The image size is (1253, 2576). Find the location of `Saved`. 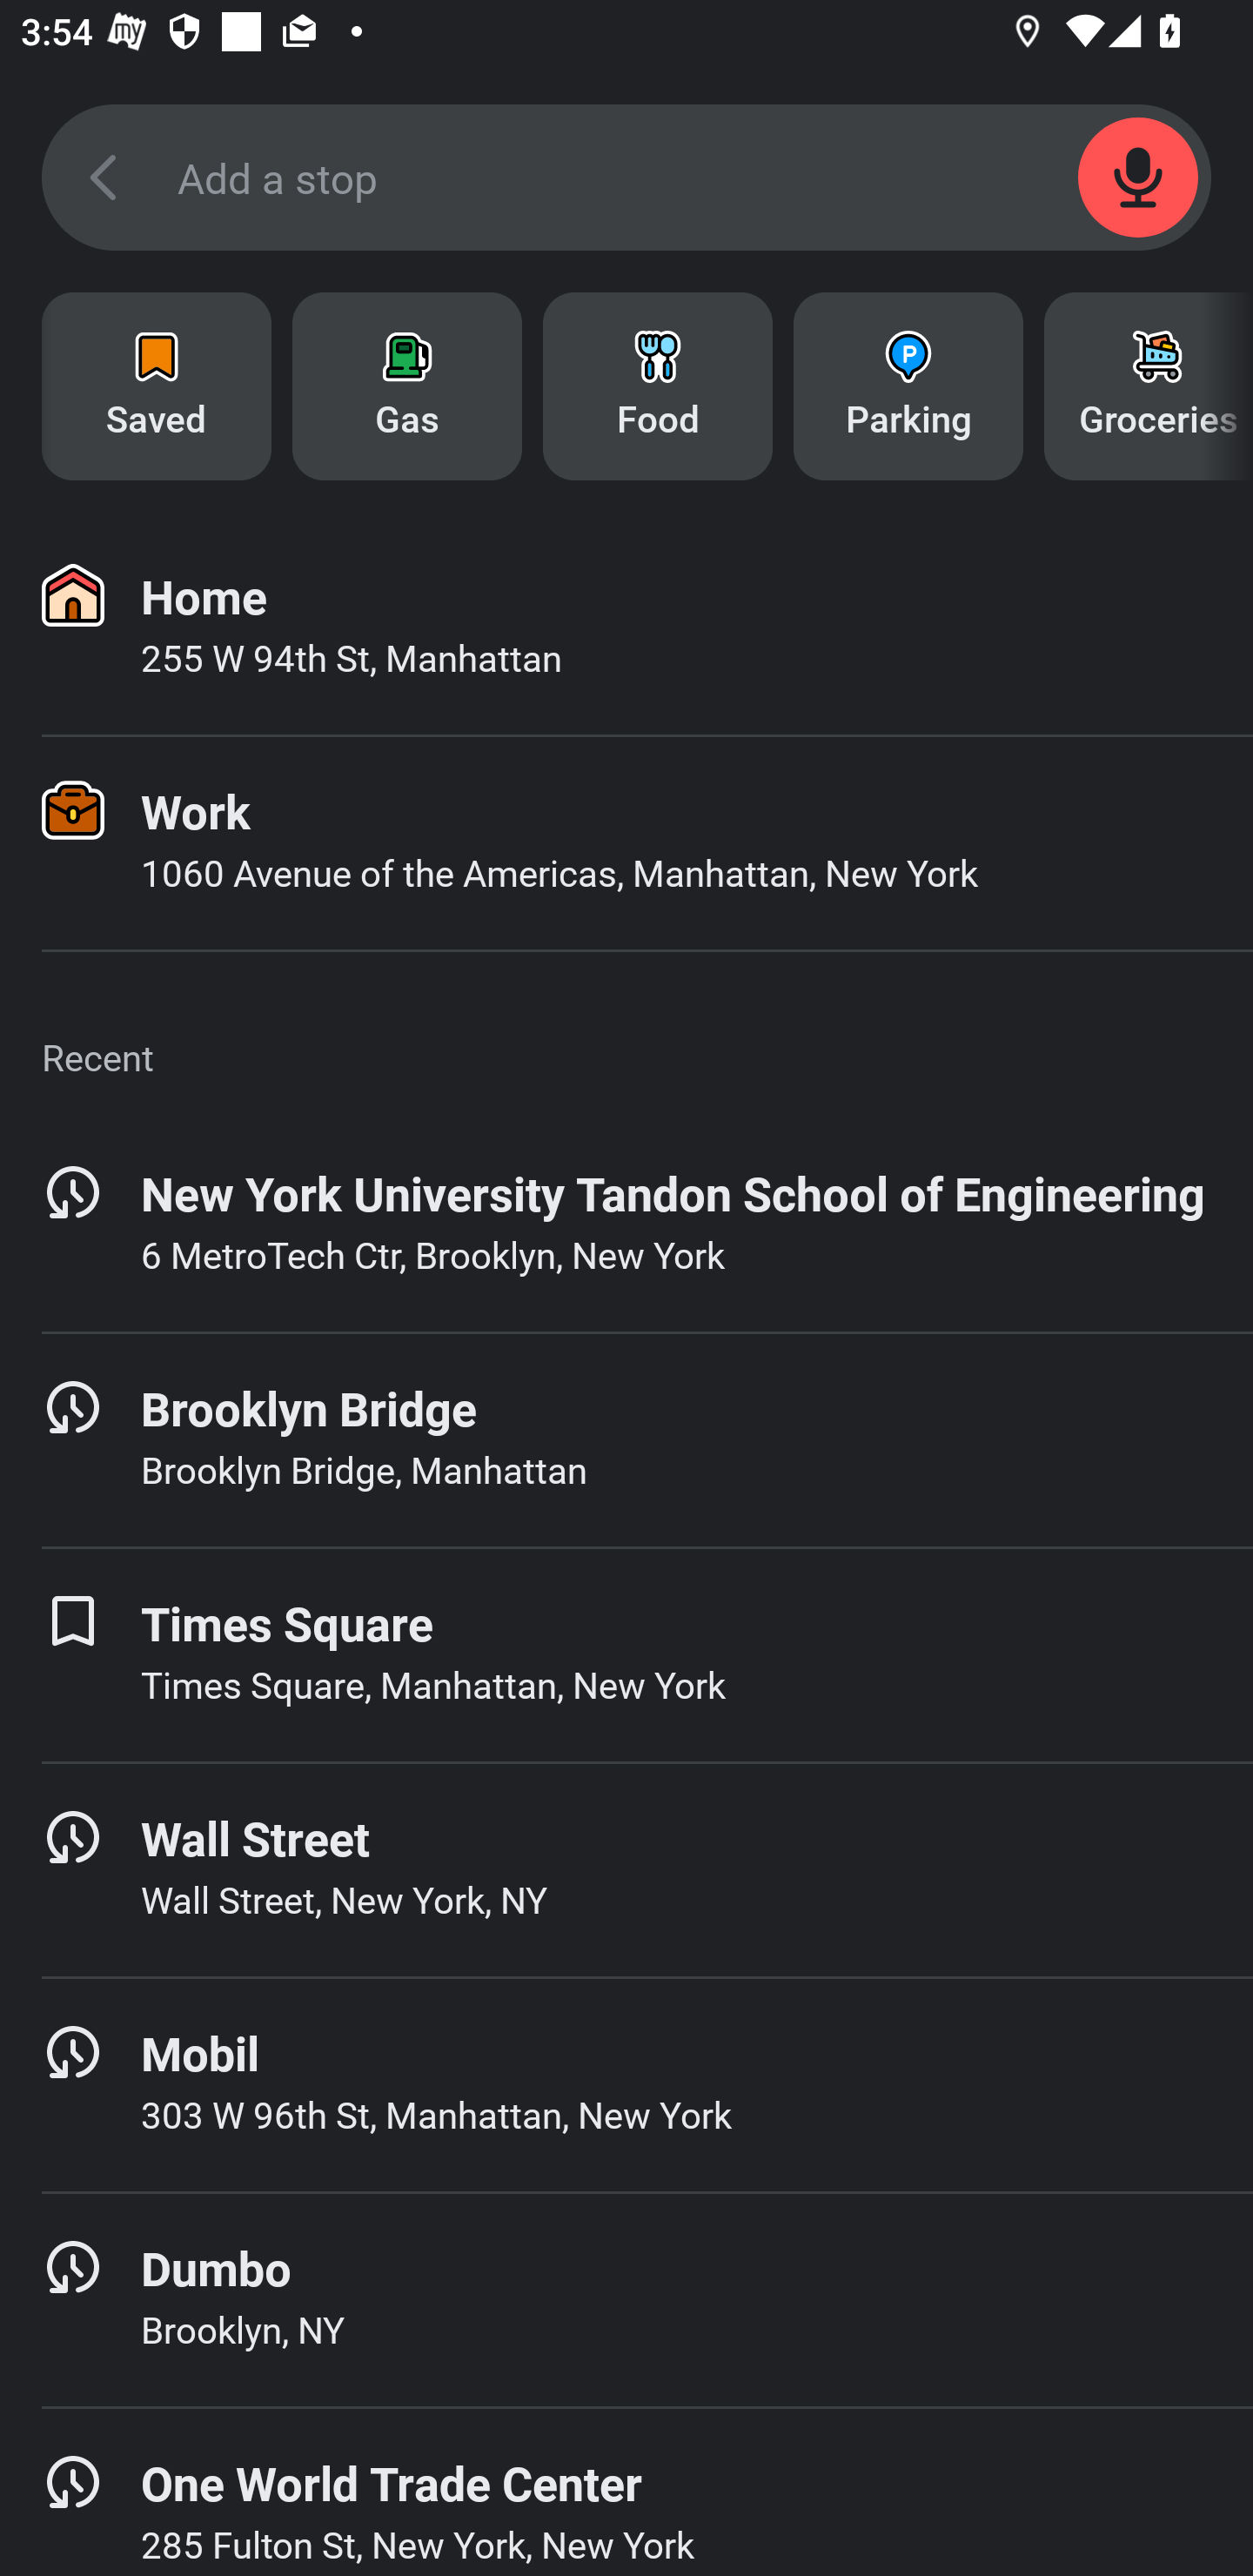

Saved is located at coordinates (157, 386).